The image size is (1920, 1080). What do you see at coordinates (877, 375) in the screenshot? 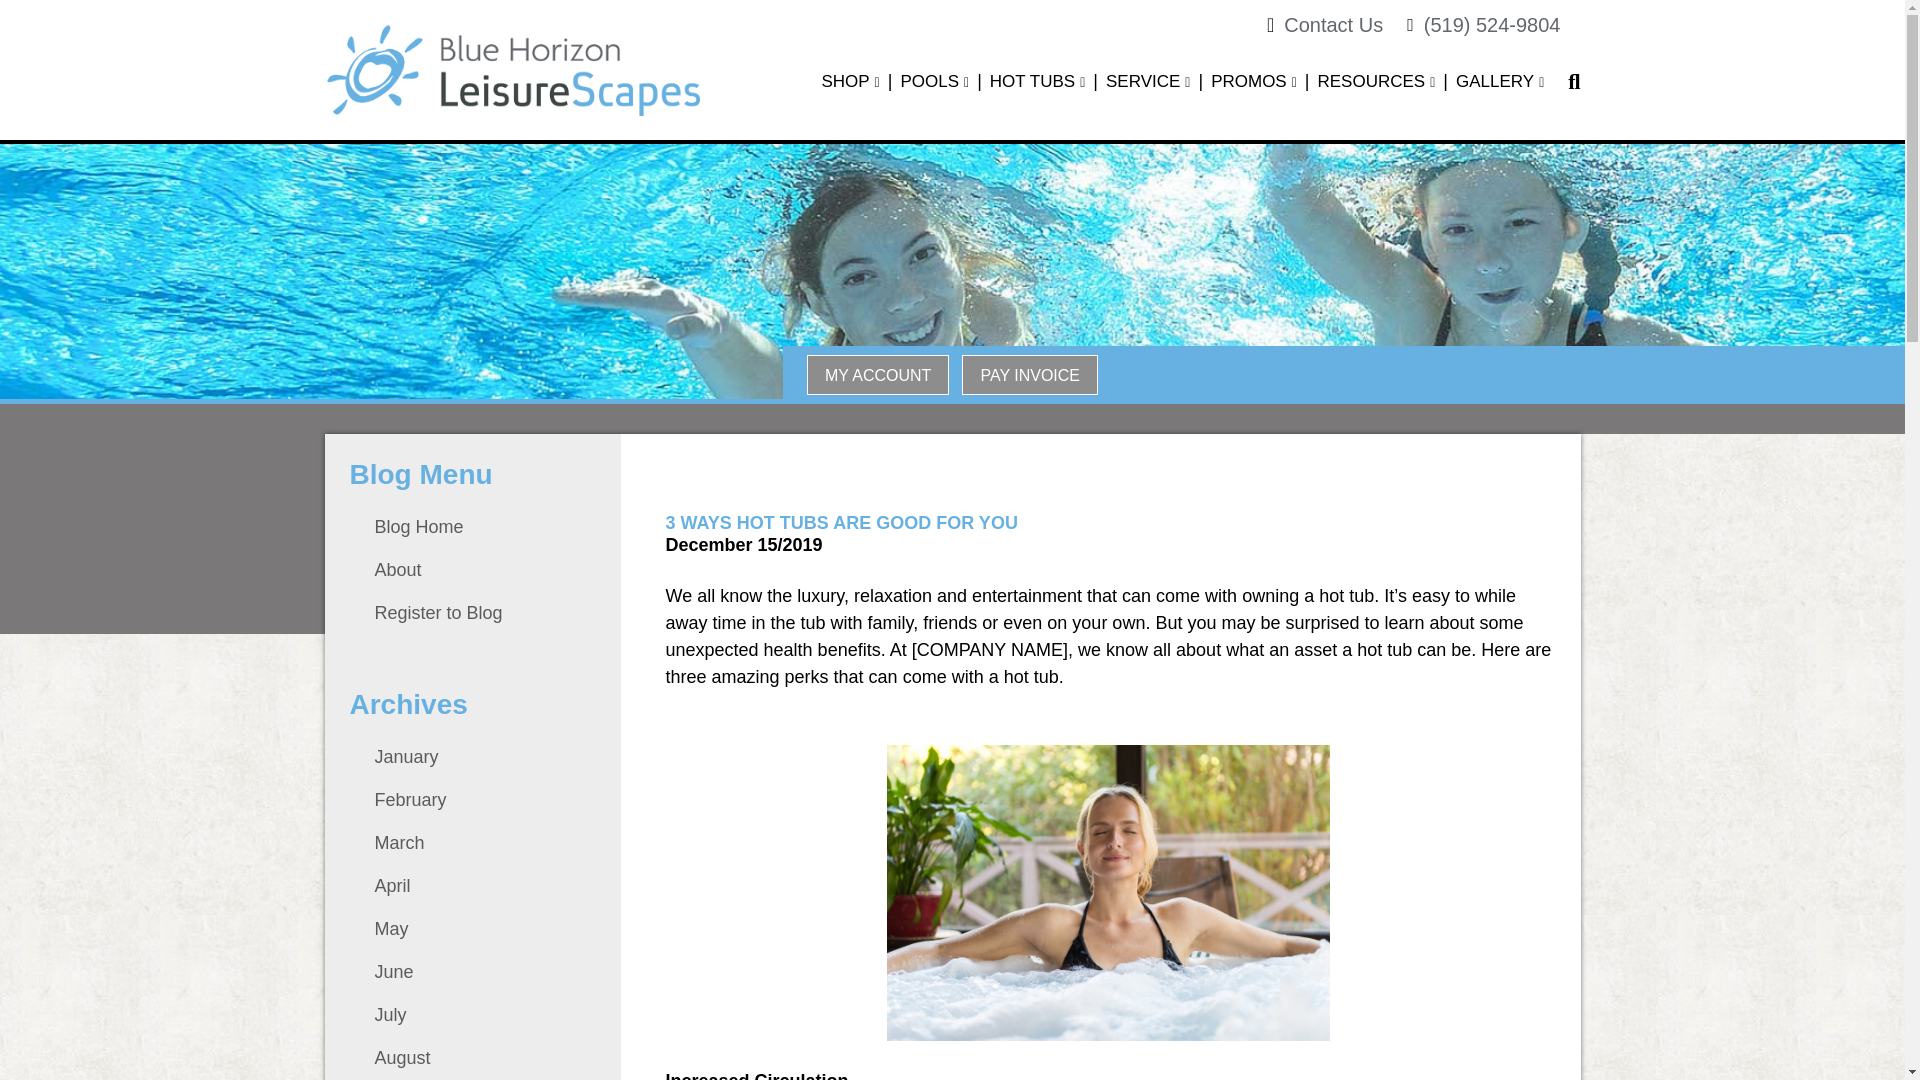
I see `MY ACCOUNT` at bounding box center [877, 375].